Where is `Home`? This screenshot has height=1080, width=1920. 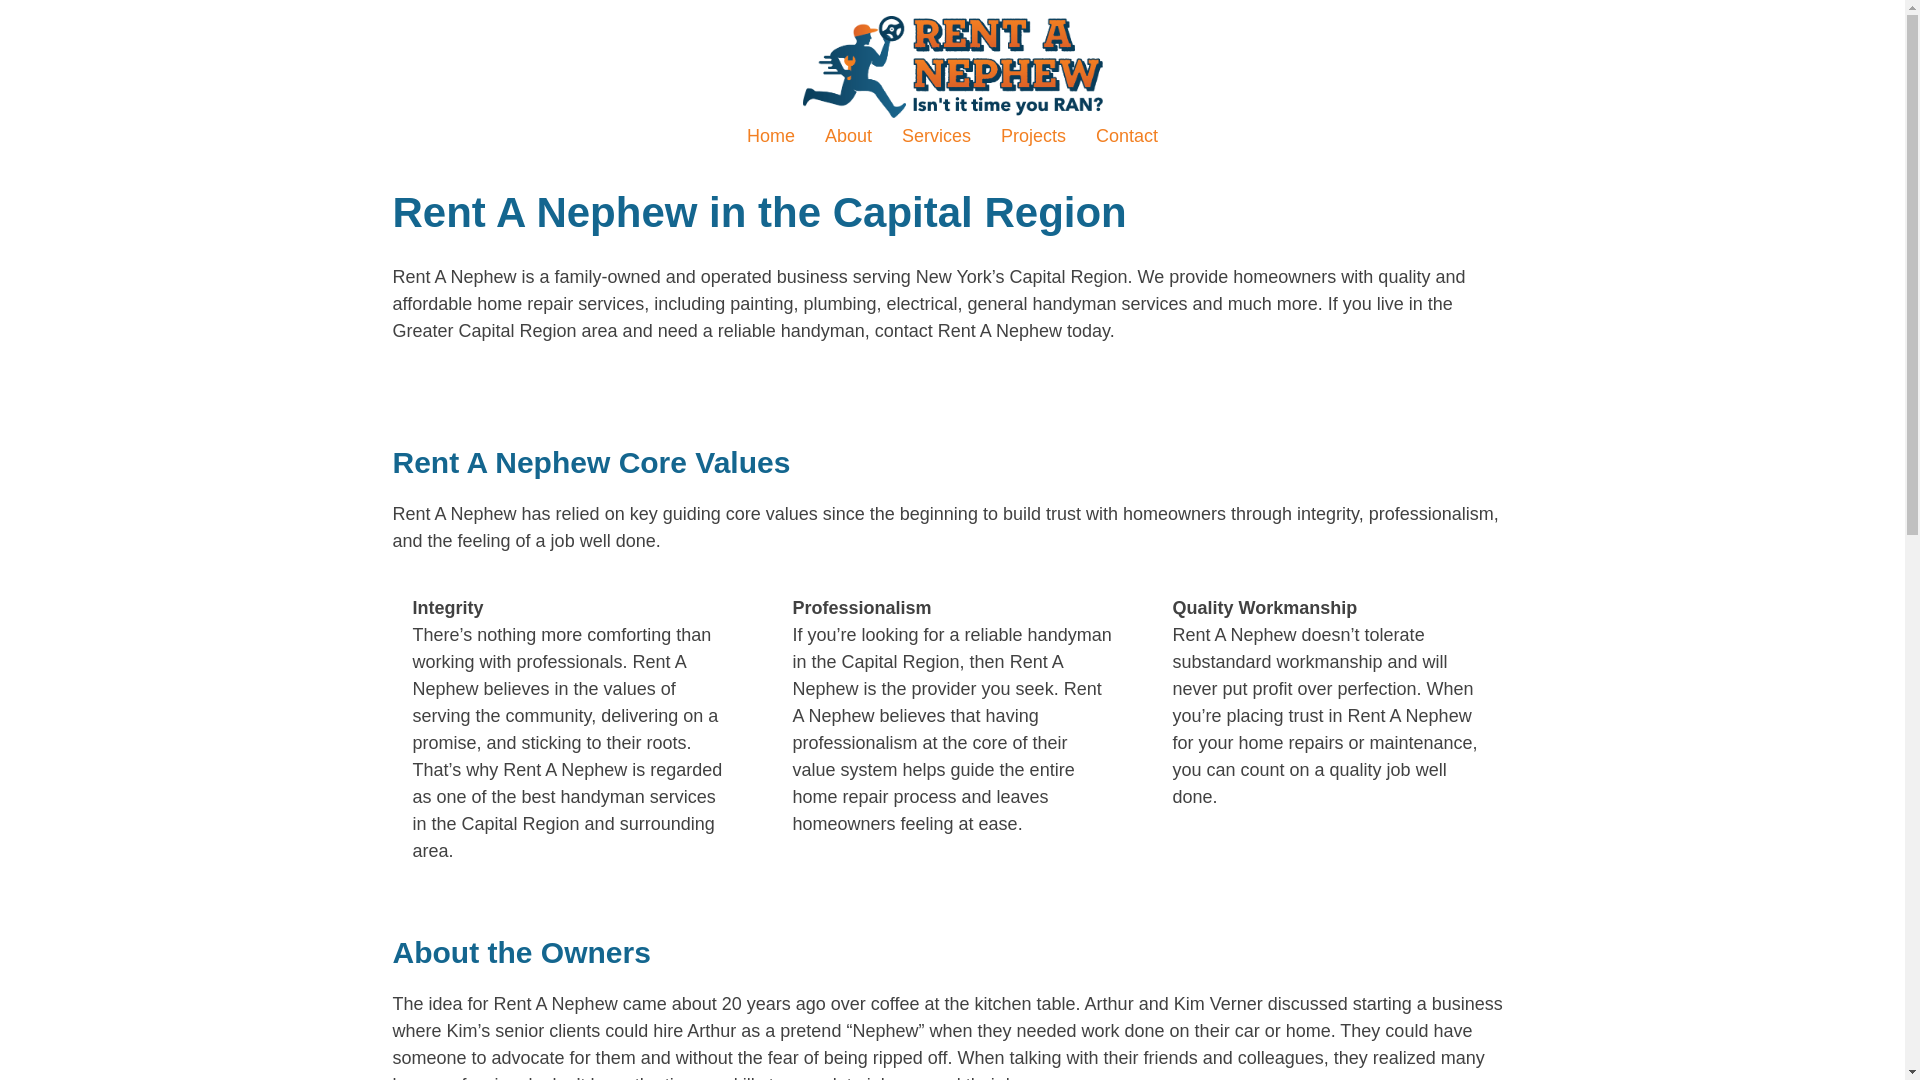 Home is located at coordinates (770, 136).